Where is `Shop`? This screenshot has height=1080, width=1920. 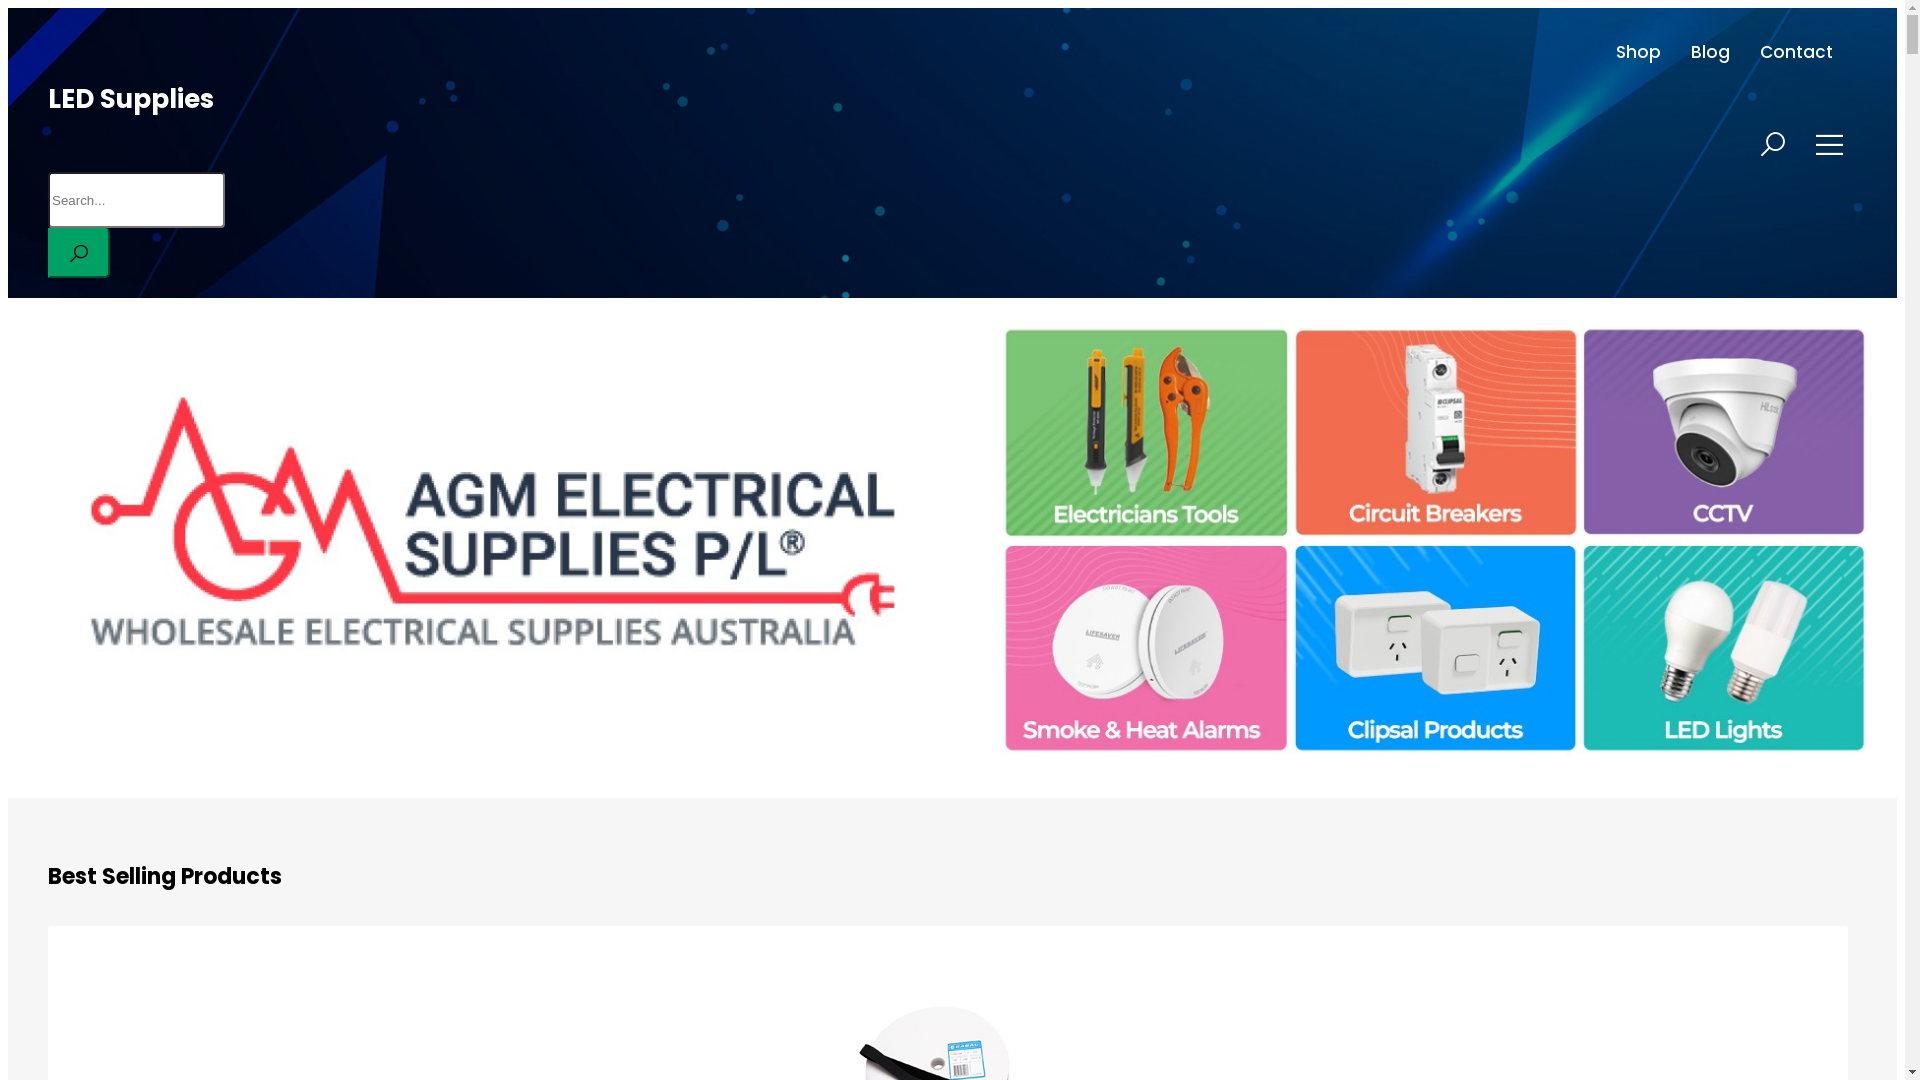
Shop is located at coordinates (1638, 52).